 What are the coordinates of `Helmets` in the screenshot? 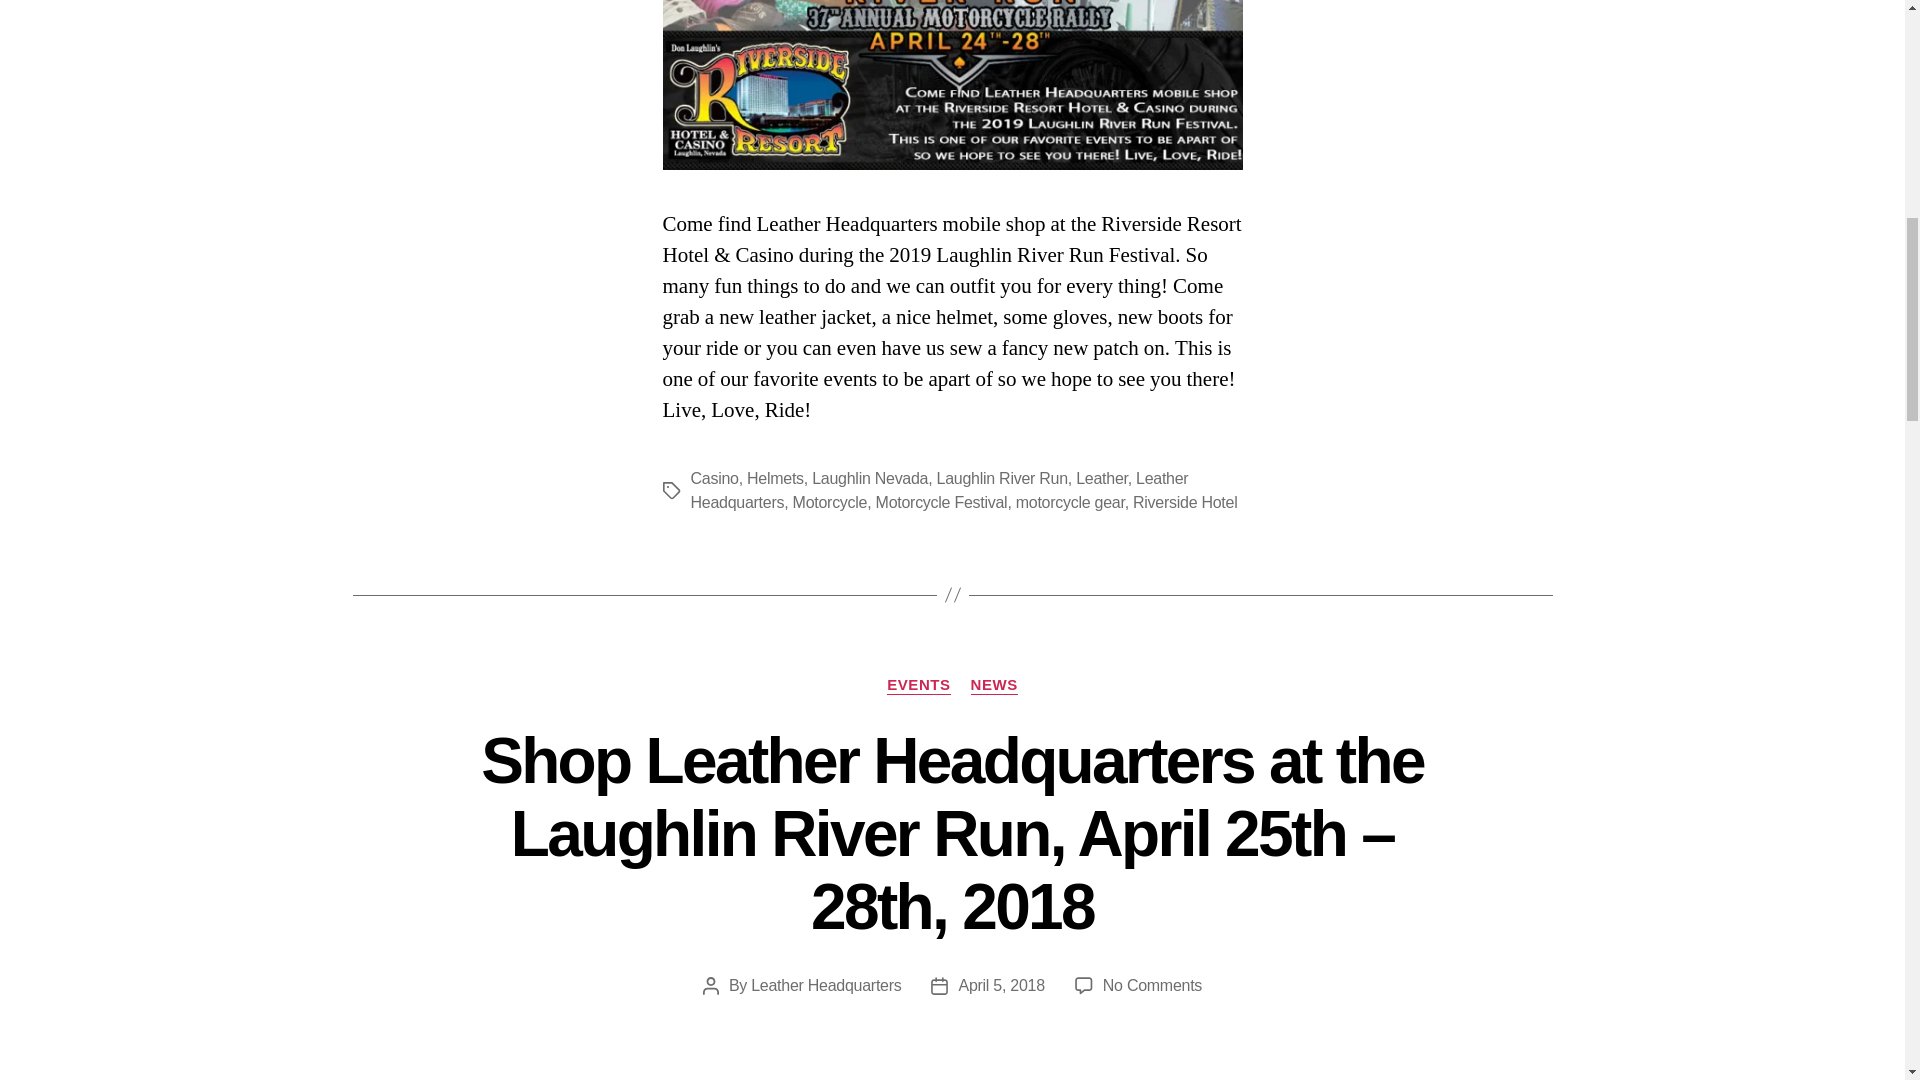 It's located at (775, 478).